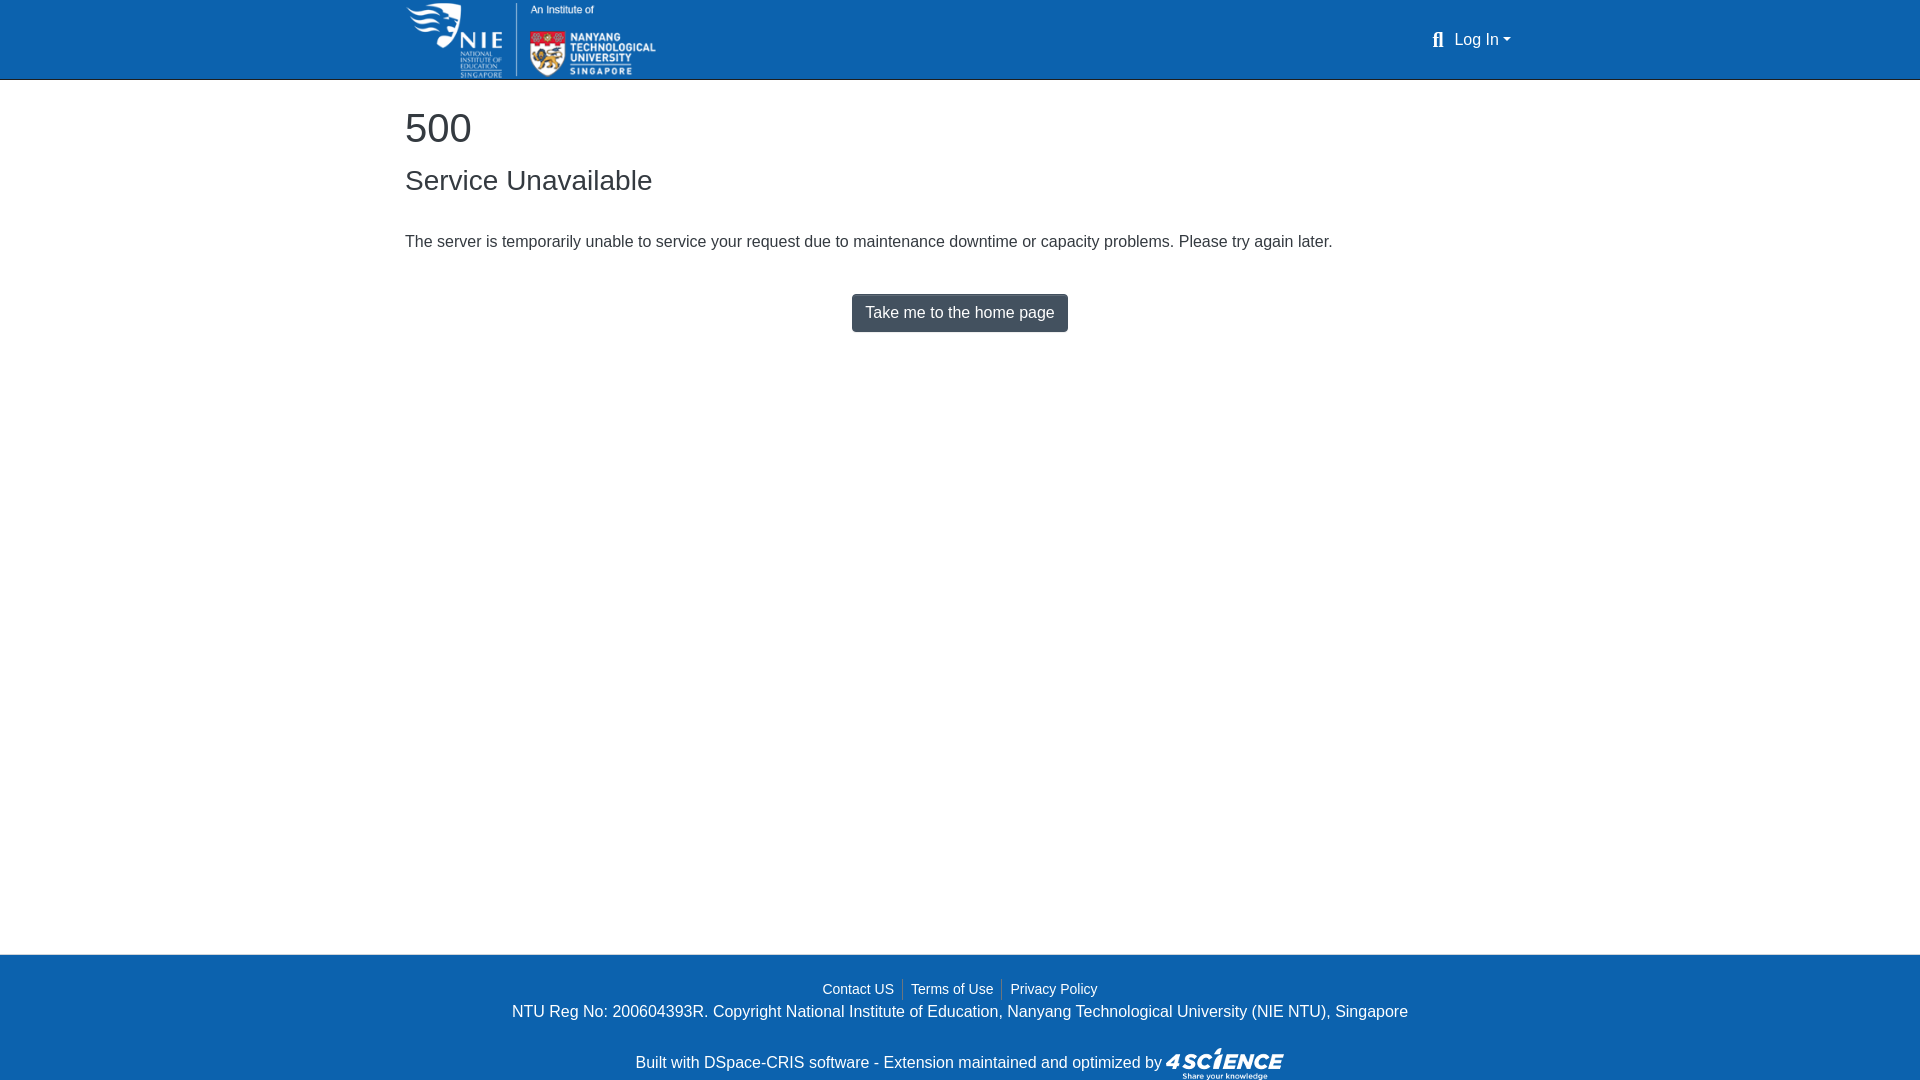 The height and width of the screenshot is (1080, 1920). Describe the element at coordinates (960, 312) in the screenshot. I see `Take me to the home page` at that location.